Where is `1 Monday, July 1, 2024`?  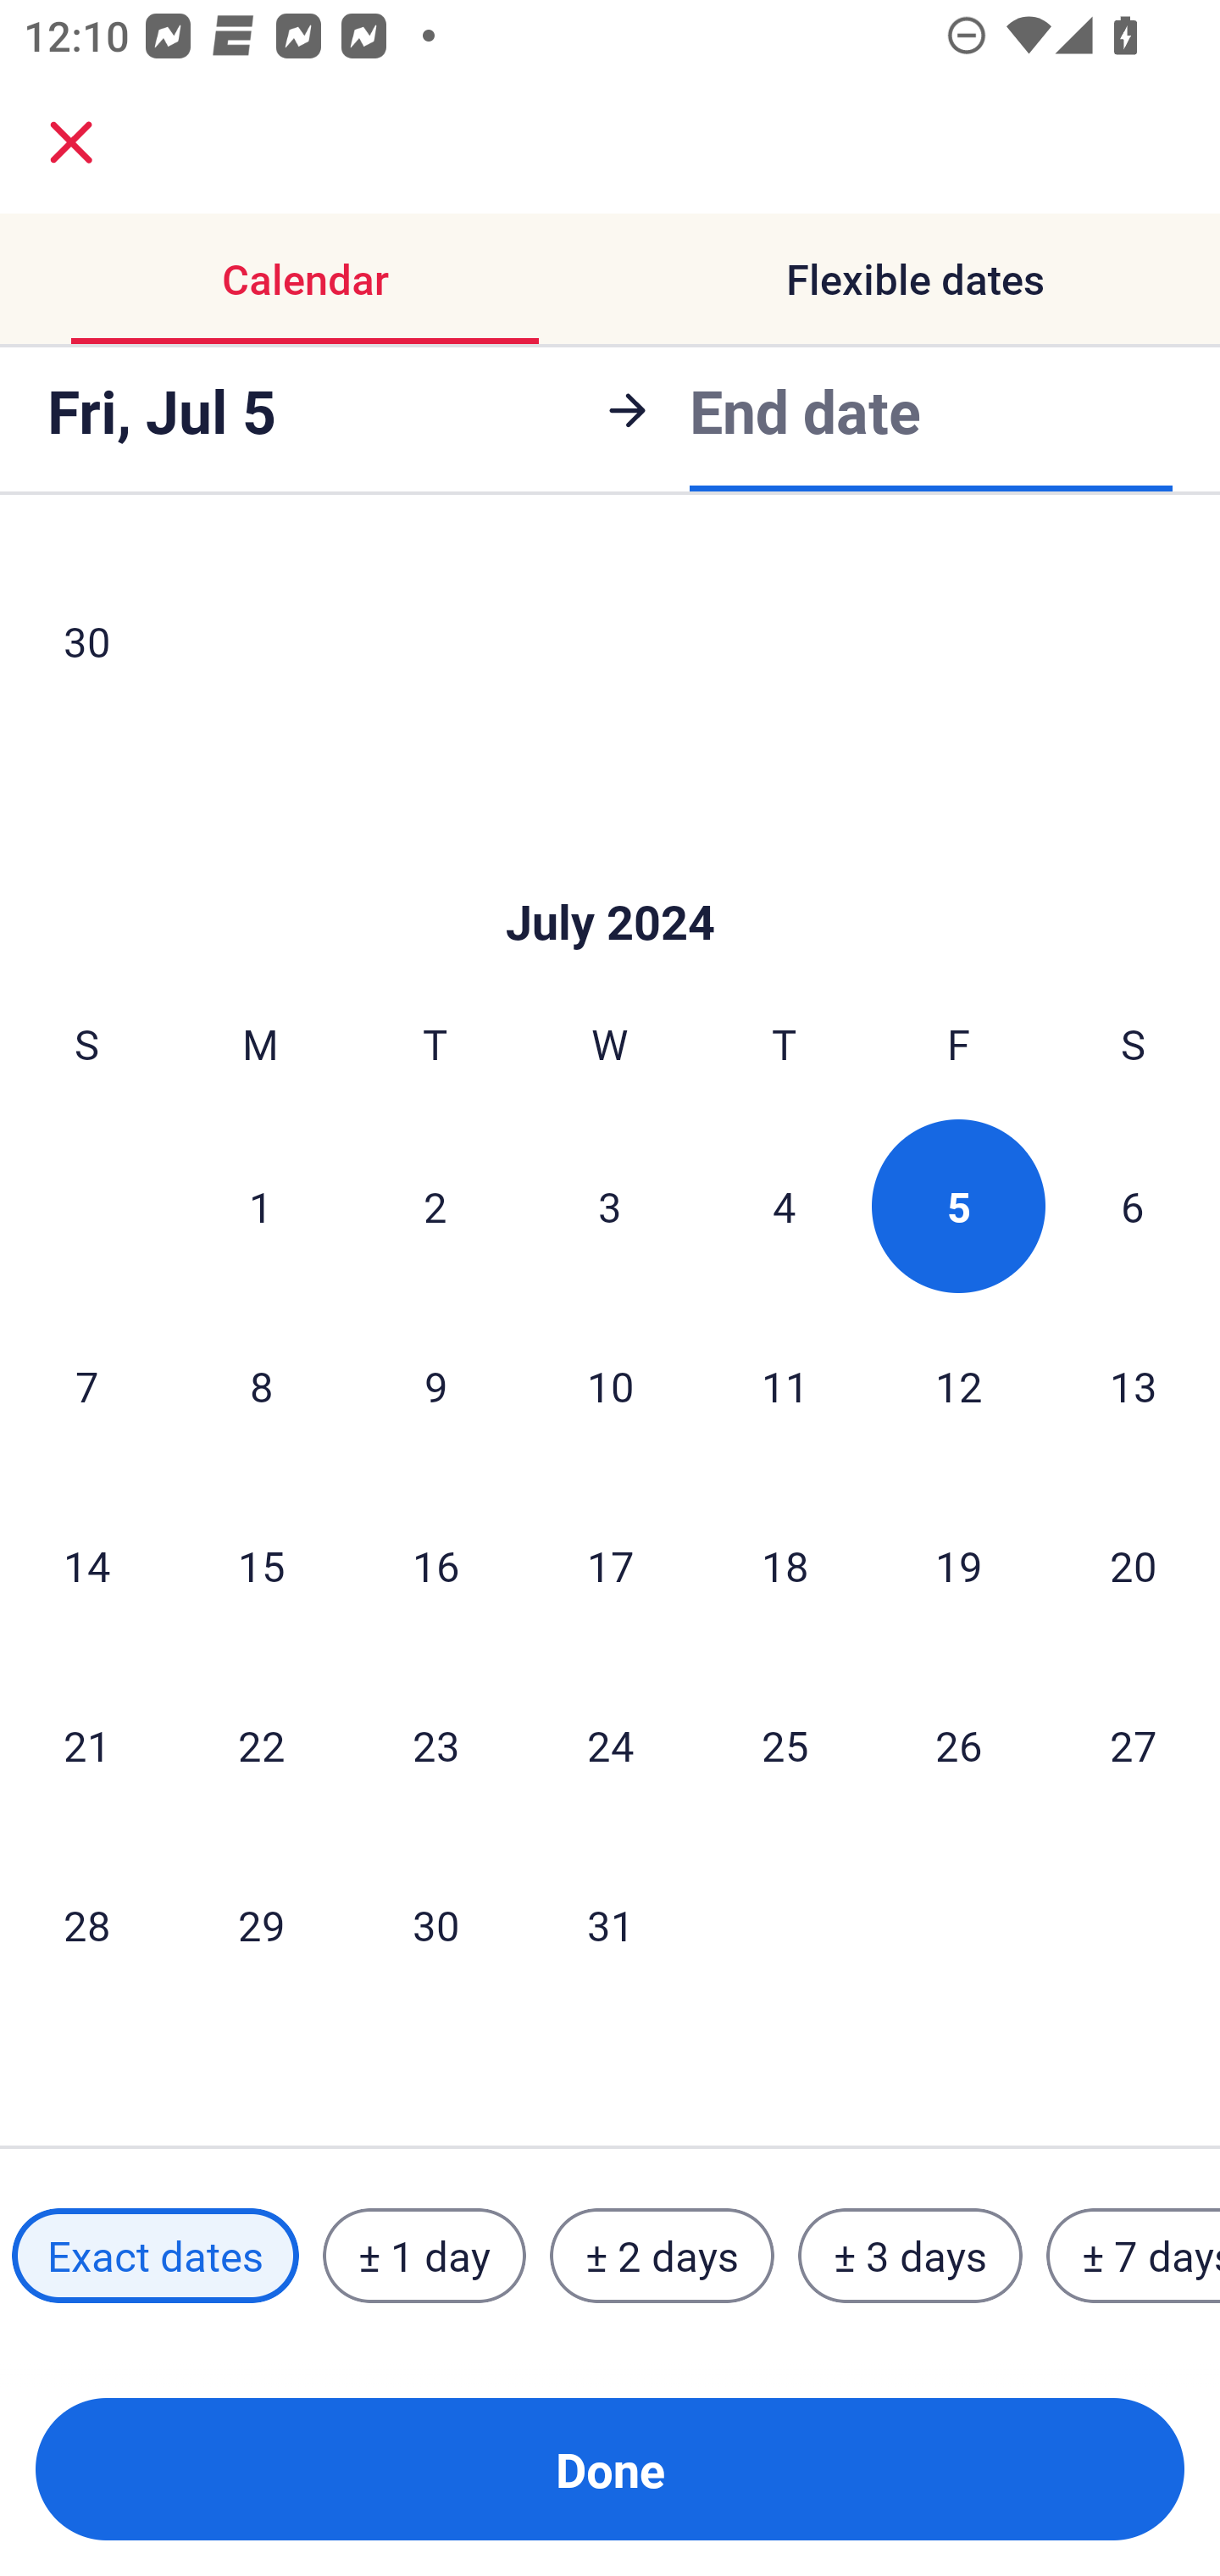
1 Monday, July 1, 2024 is located at coordinates (260, 1207).